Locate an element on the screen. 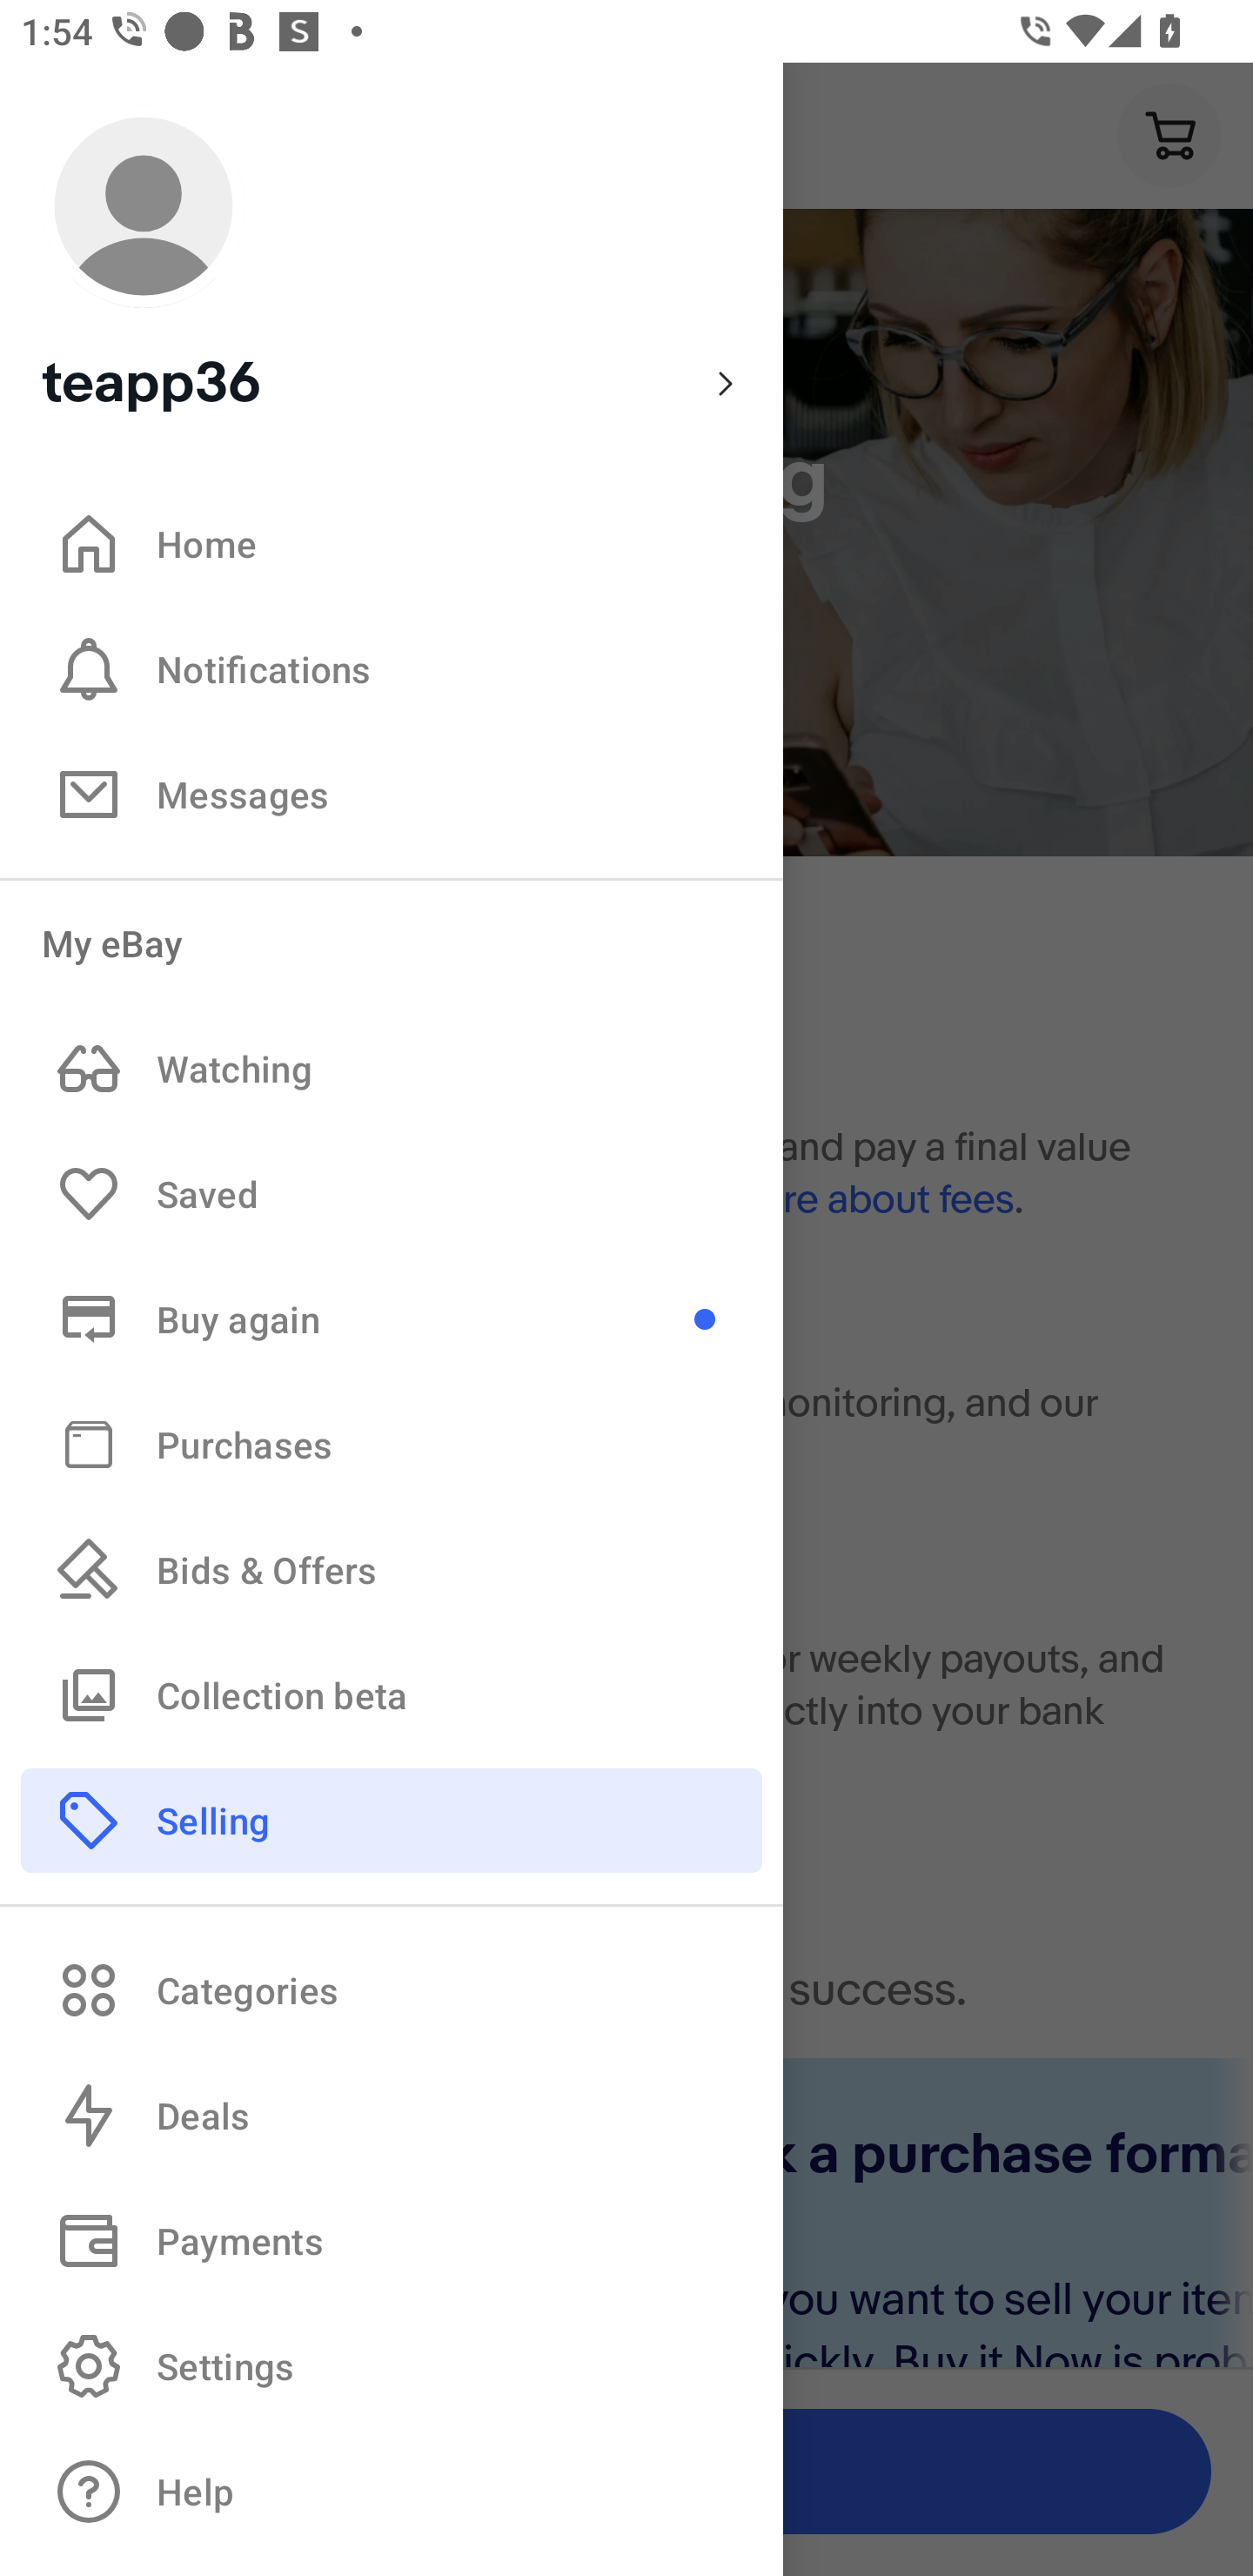 The image size is (1253, 2576). Purchases is located at coordinates (392, 1443).